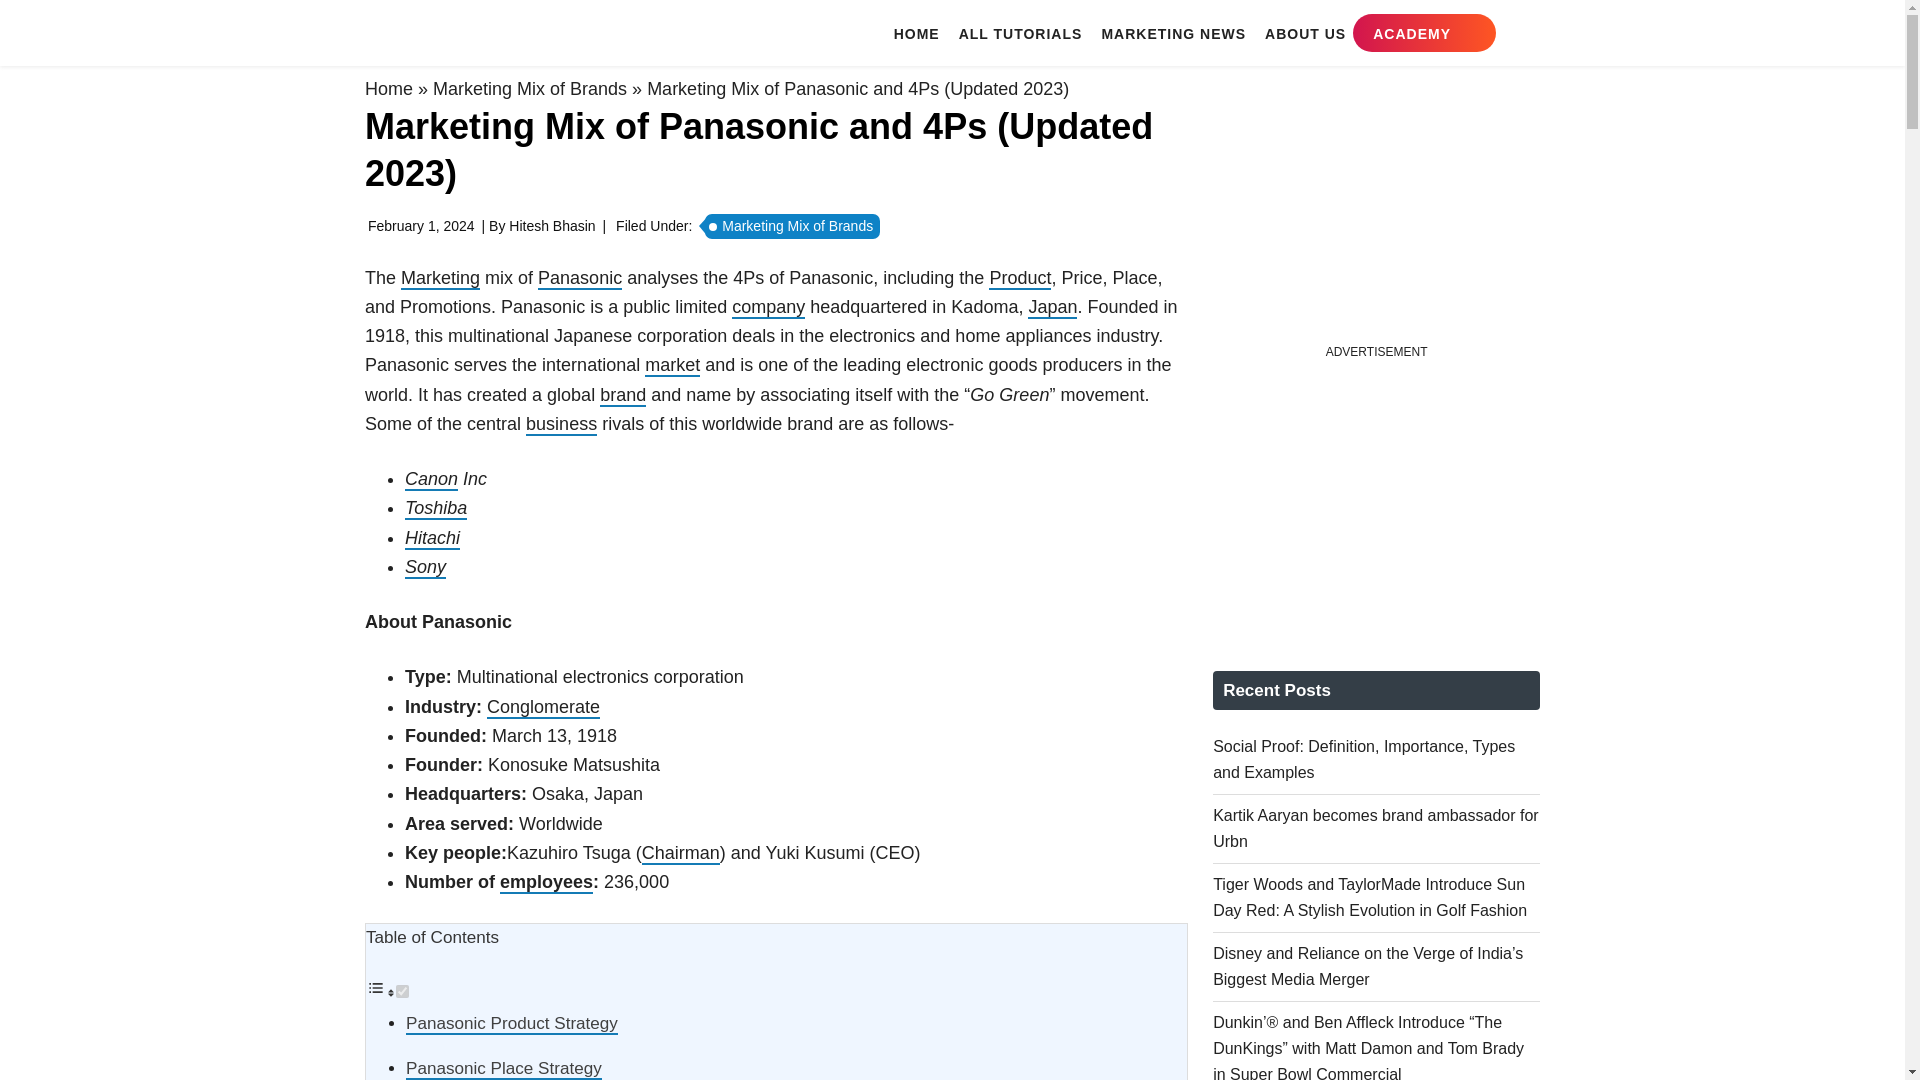 This screenshot has height=1080, width=1920. What do you see at coordinates (402, 990) in the screenshot?
I see `on` at bounding box center [402, 990].